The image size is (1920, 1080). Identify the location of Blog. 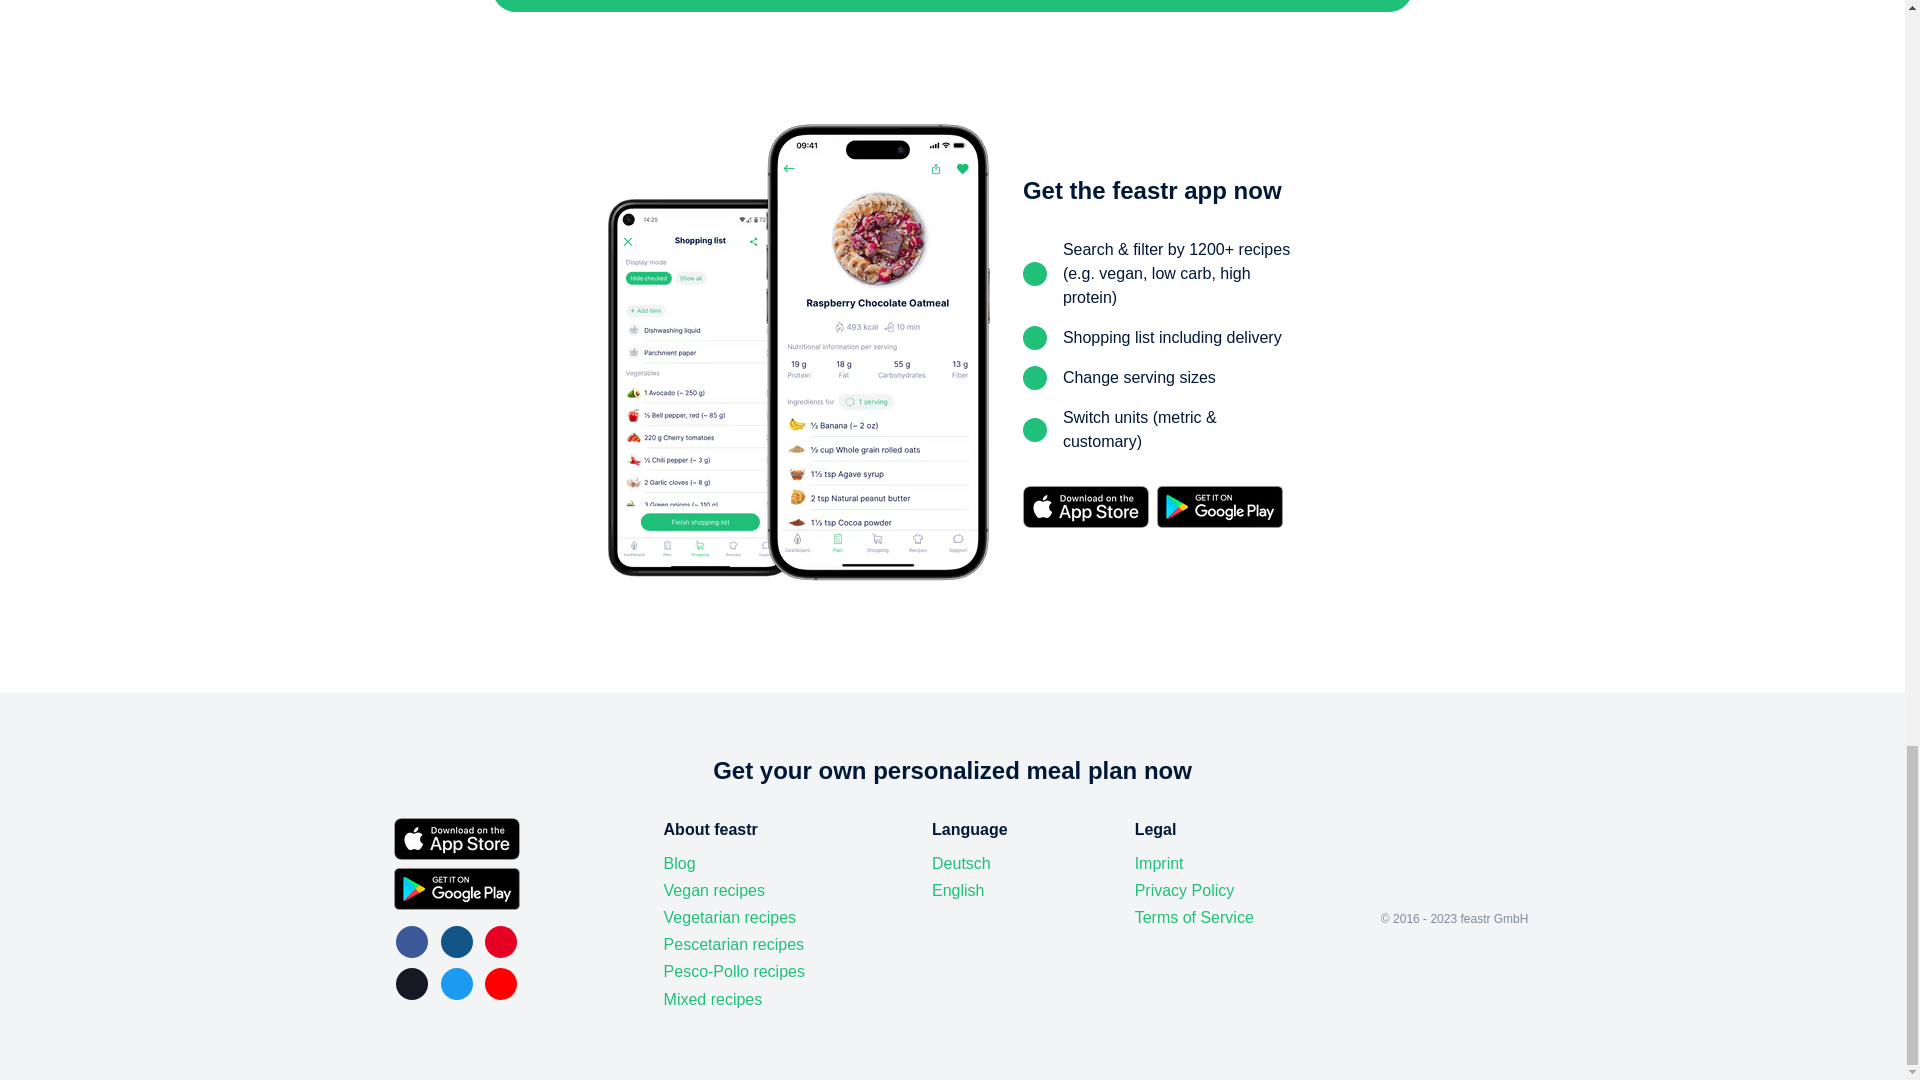
(680, 864).